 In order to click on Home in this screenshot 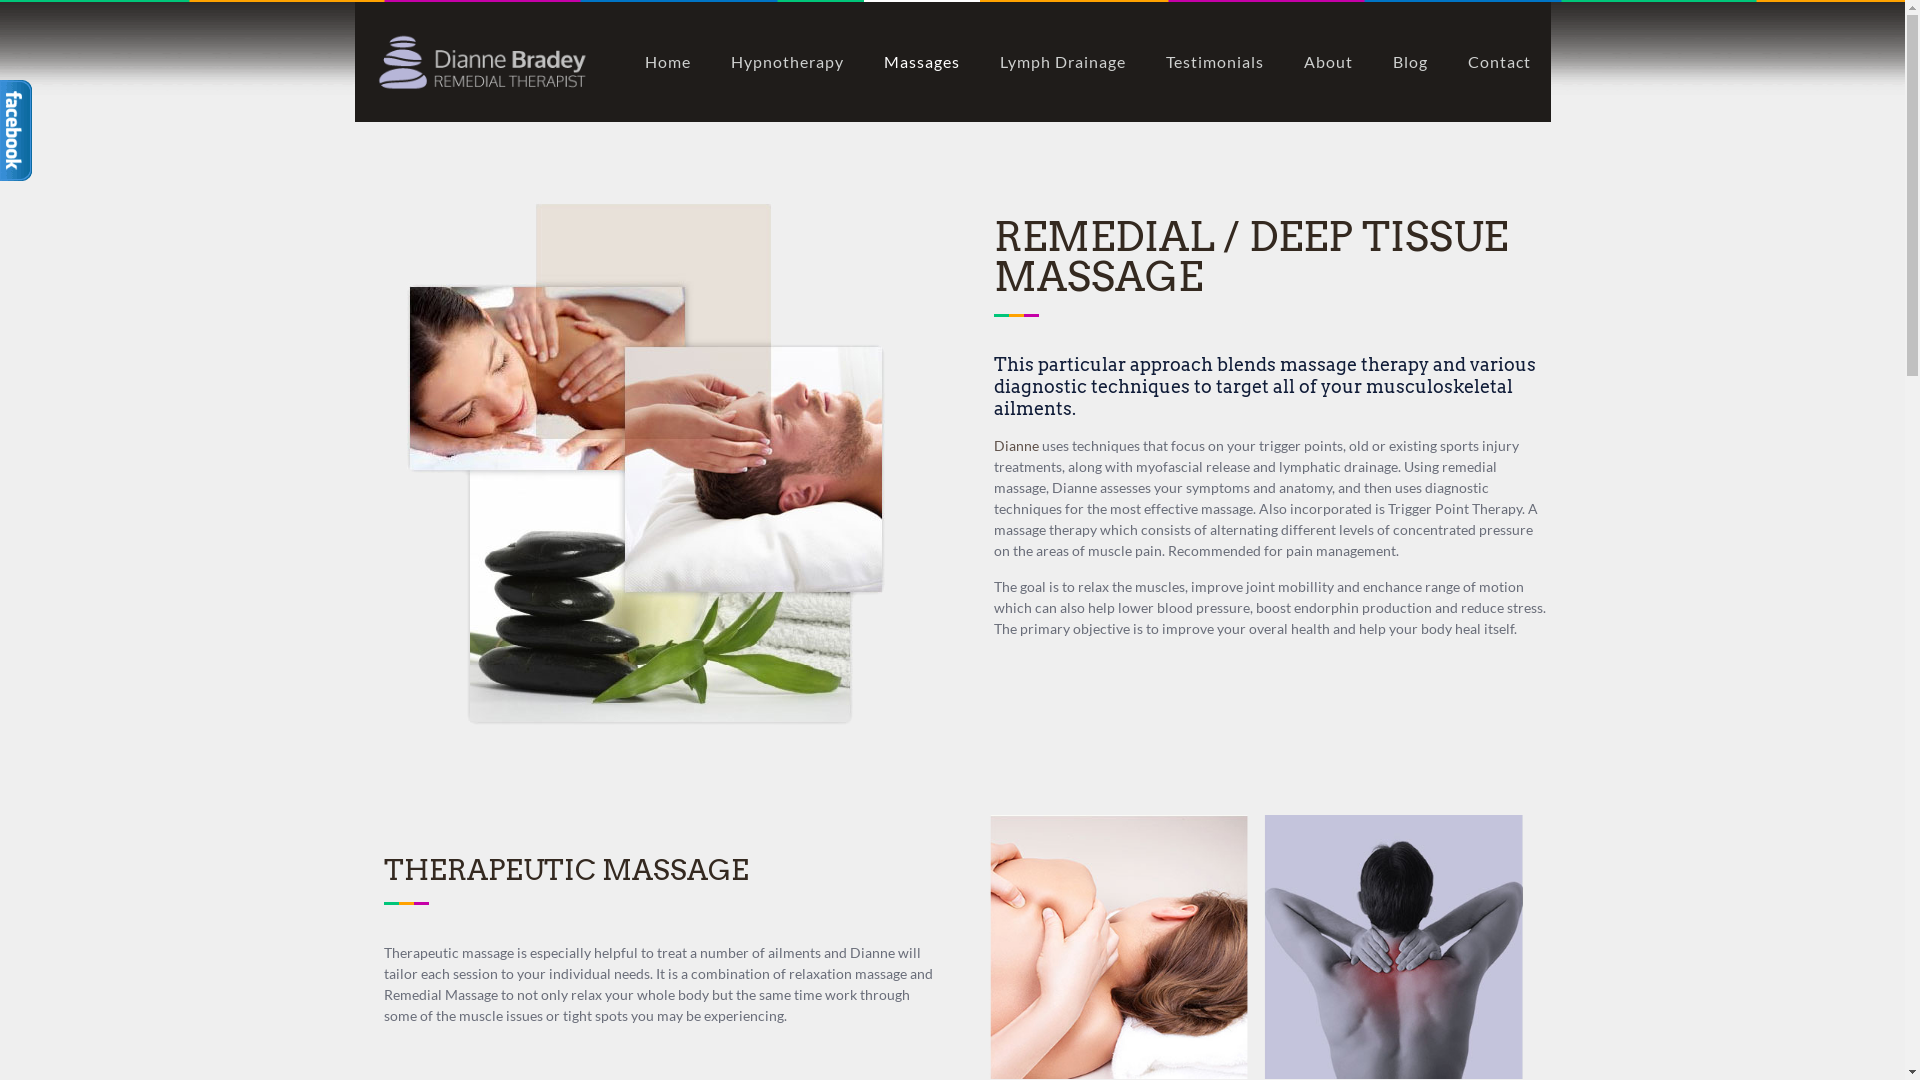, I will do `click(667, 62)`.